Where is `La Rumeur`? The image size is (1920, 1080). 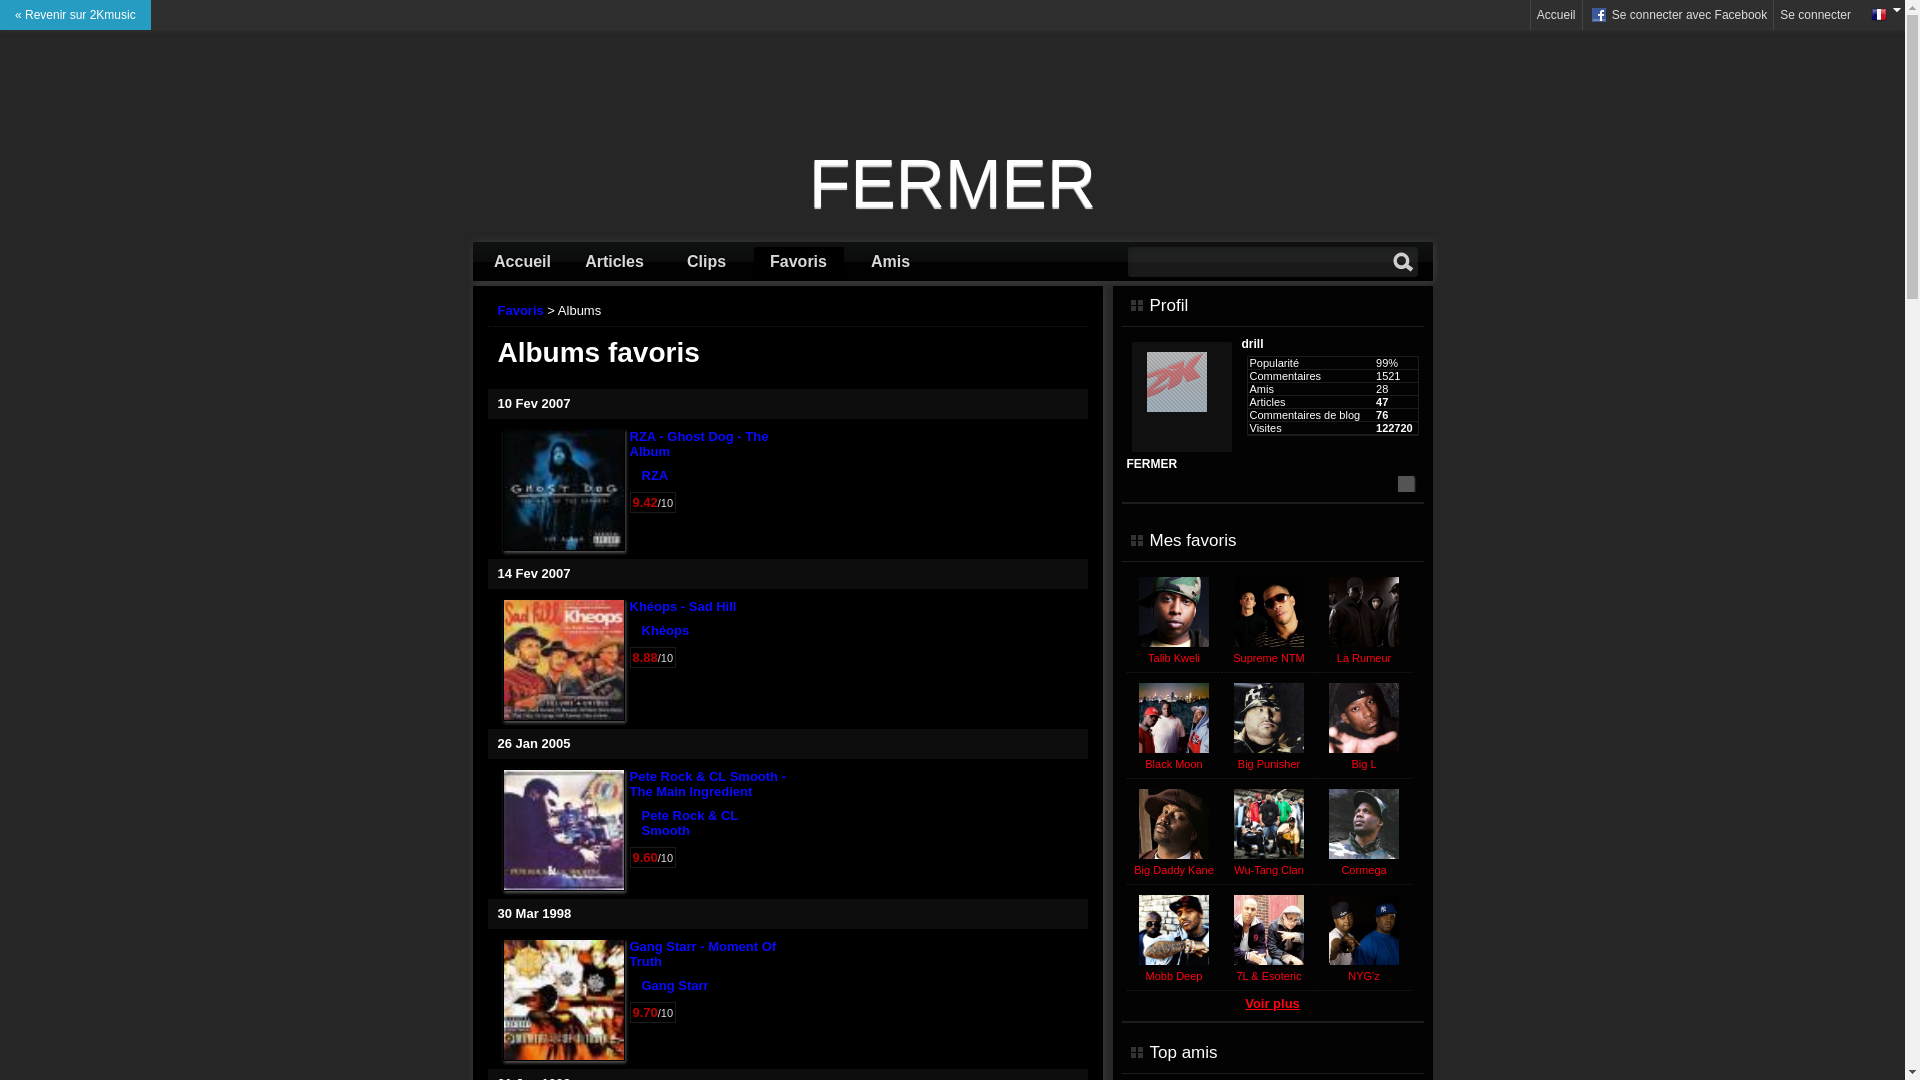 La Rumeur is located at coordinates (1364, 658).